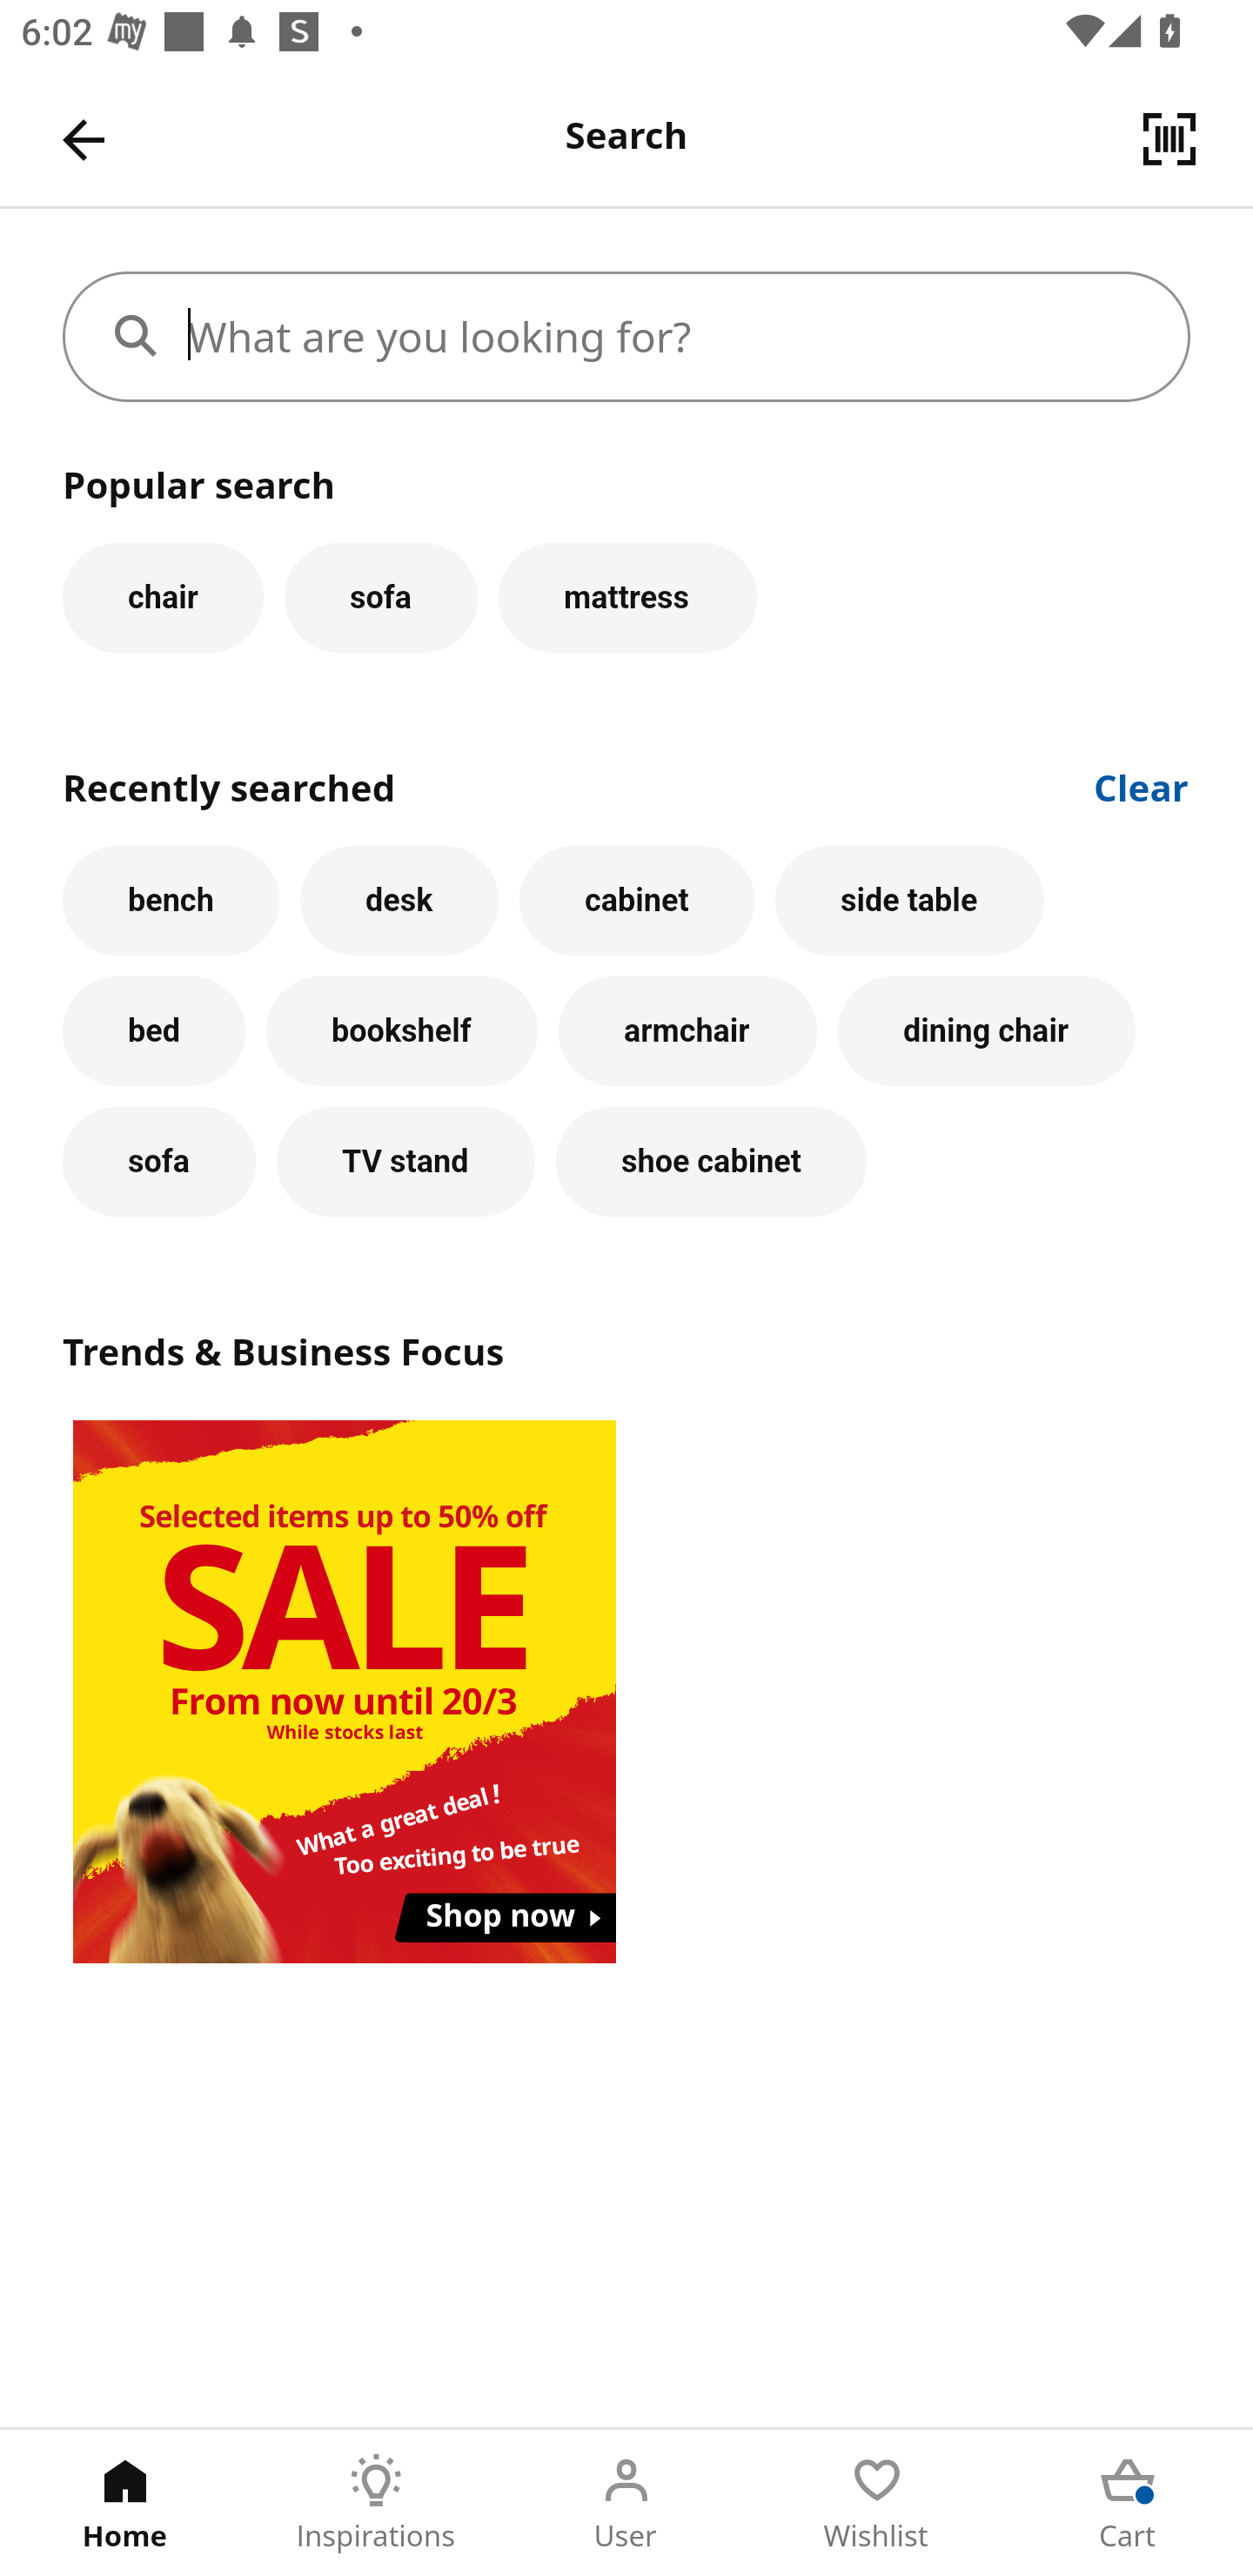  What do you see at coordinates (1142, 785) in the screenshot?
I see `Clear` at bounding box center [1142, 785].